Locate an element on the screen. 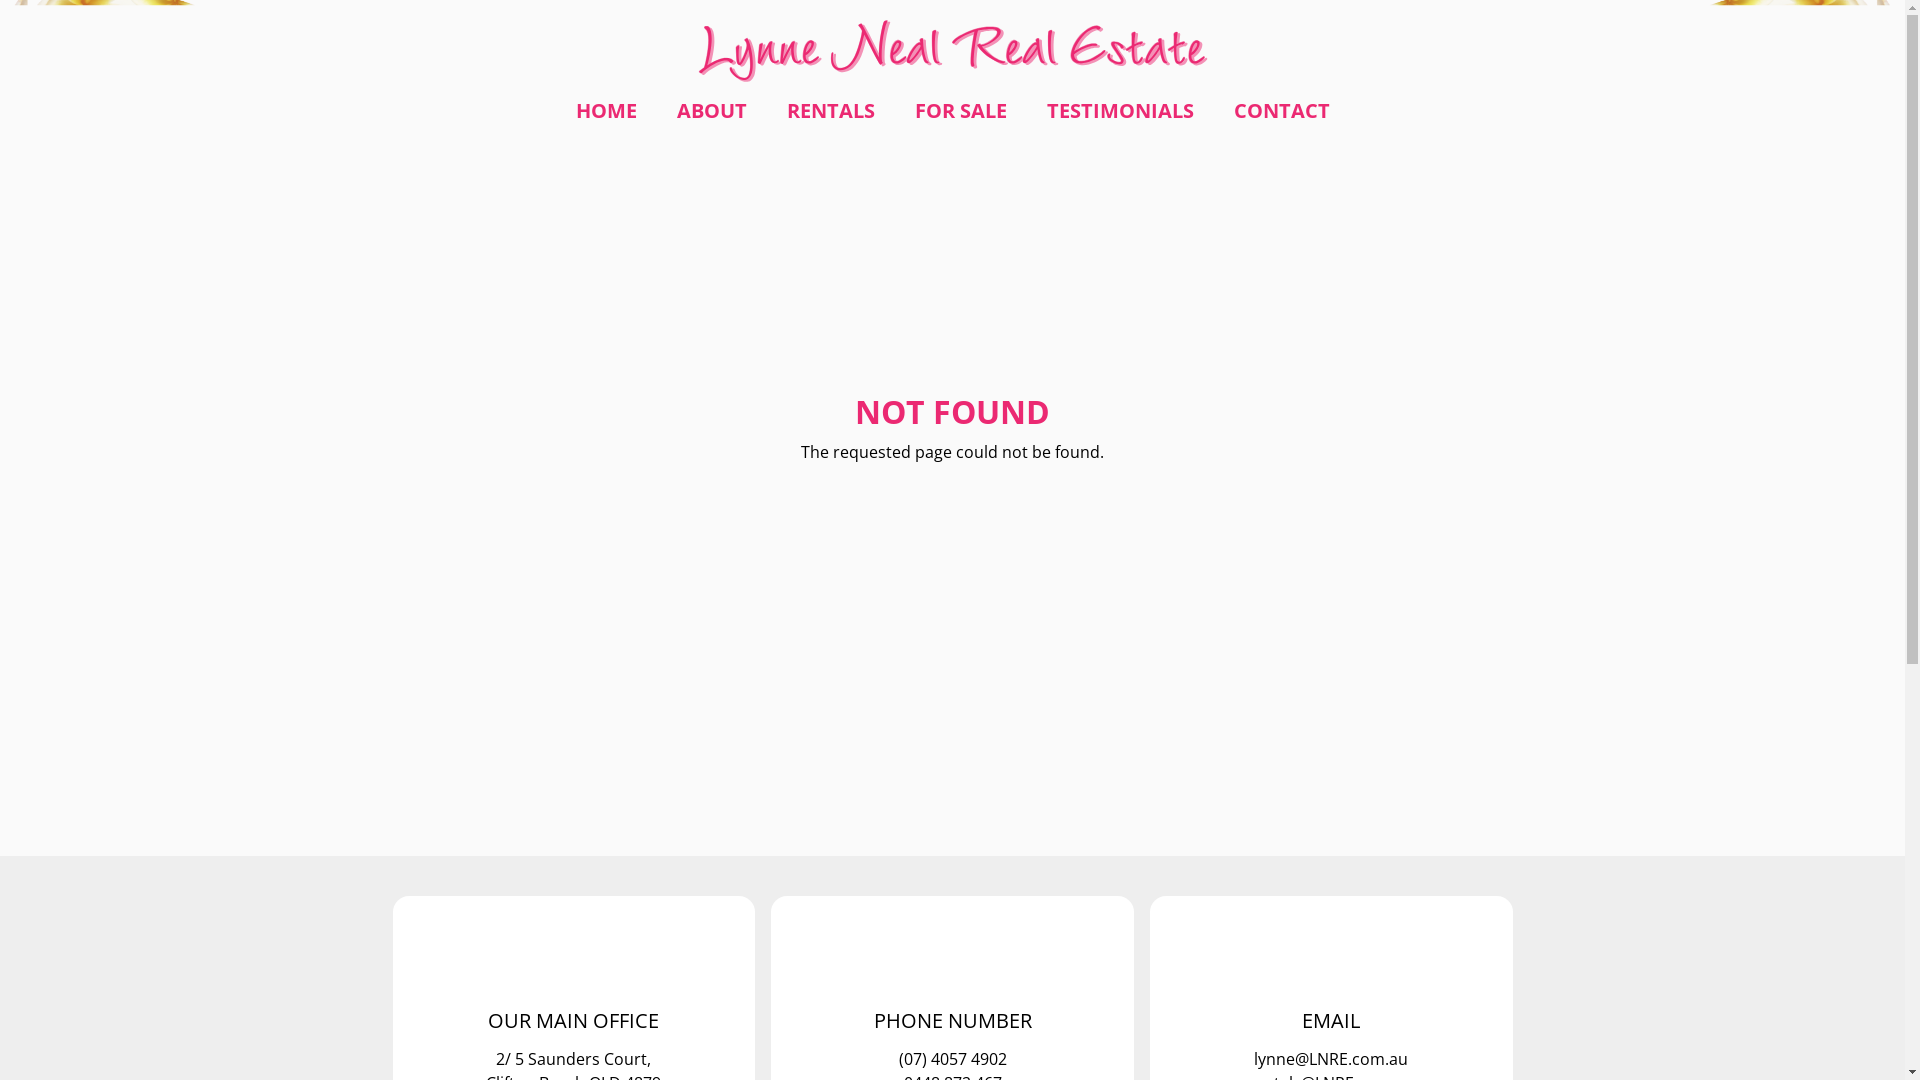 Image resolution: width=1920 pixels, height=1080 pixels. RENTALS is located at coordinates (830, 111).